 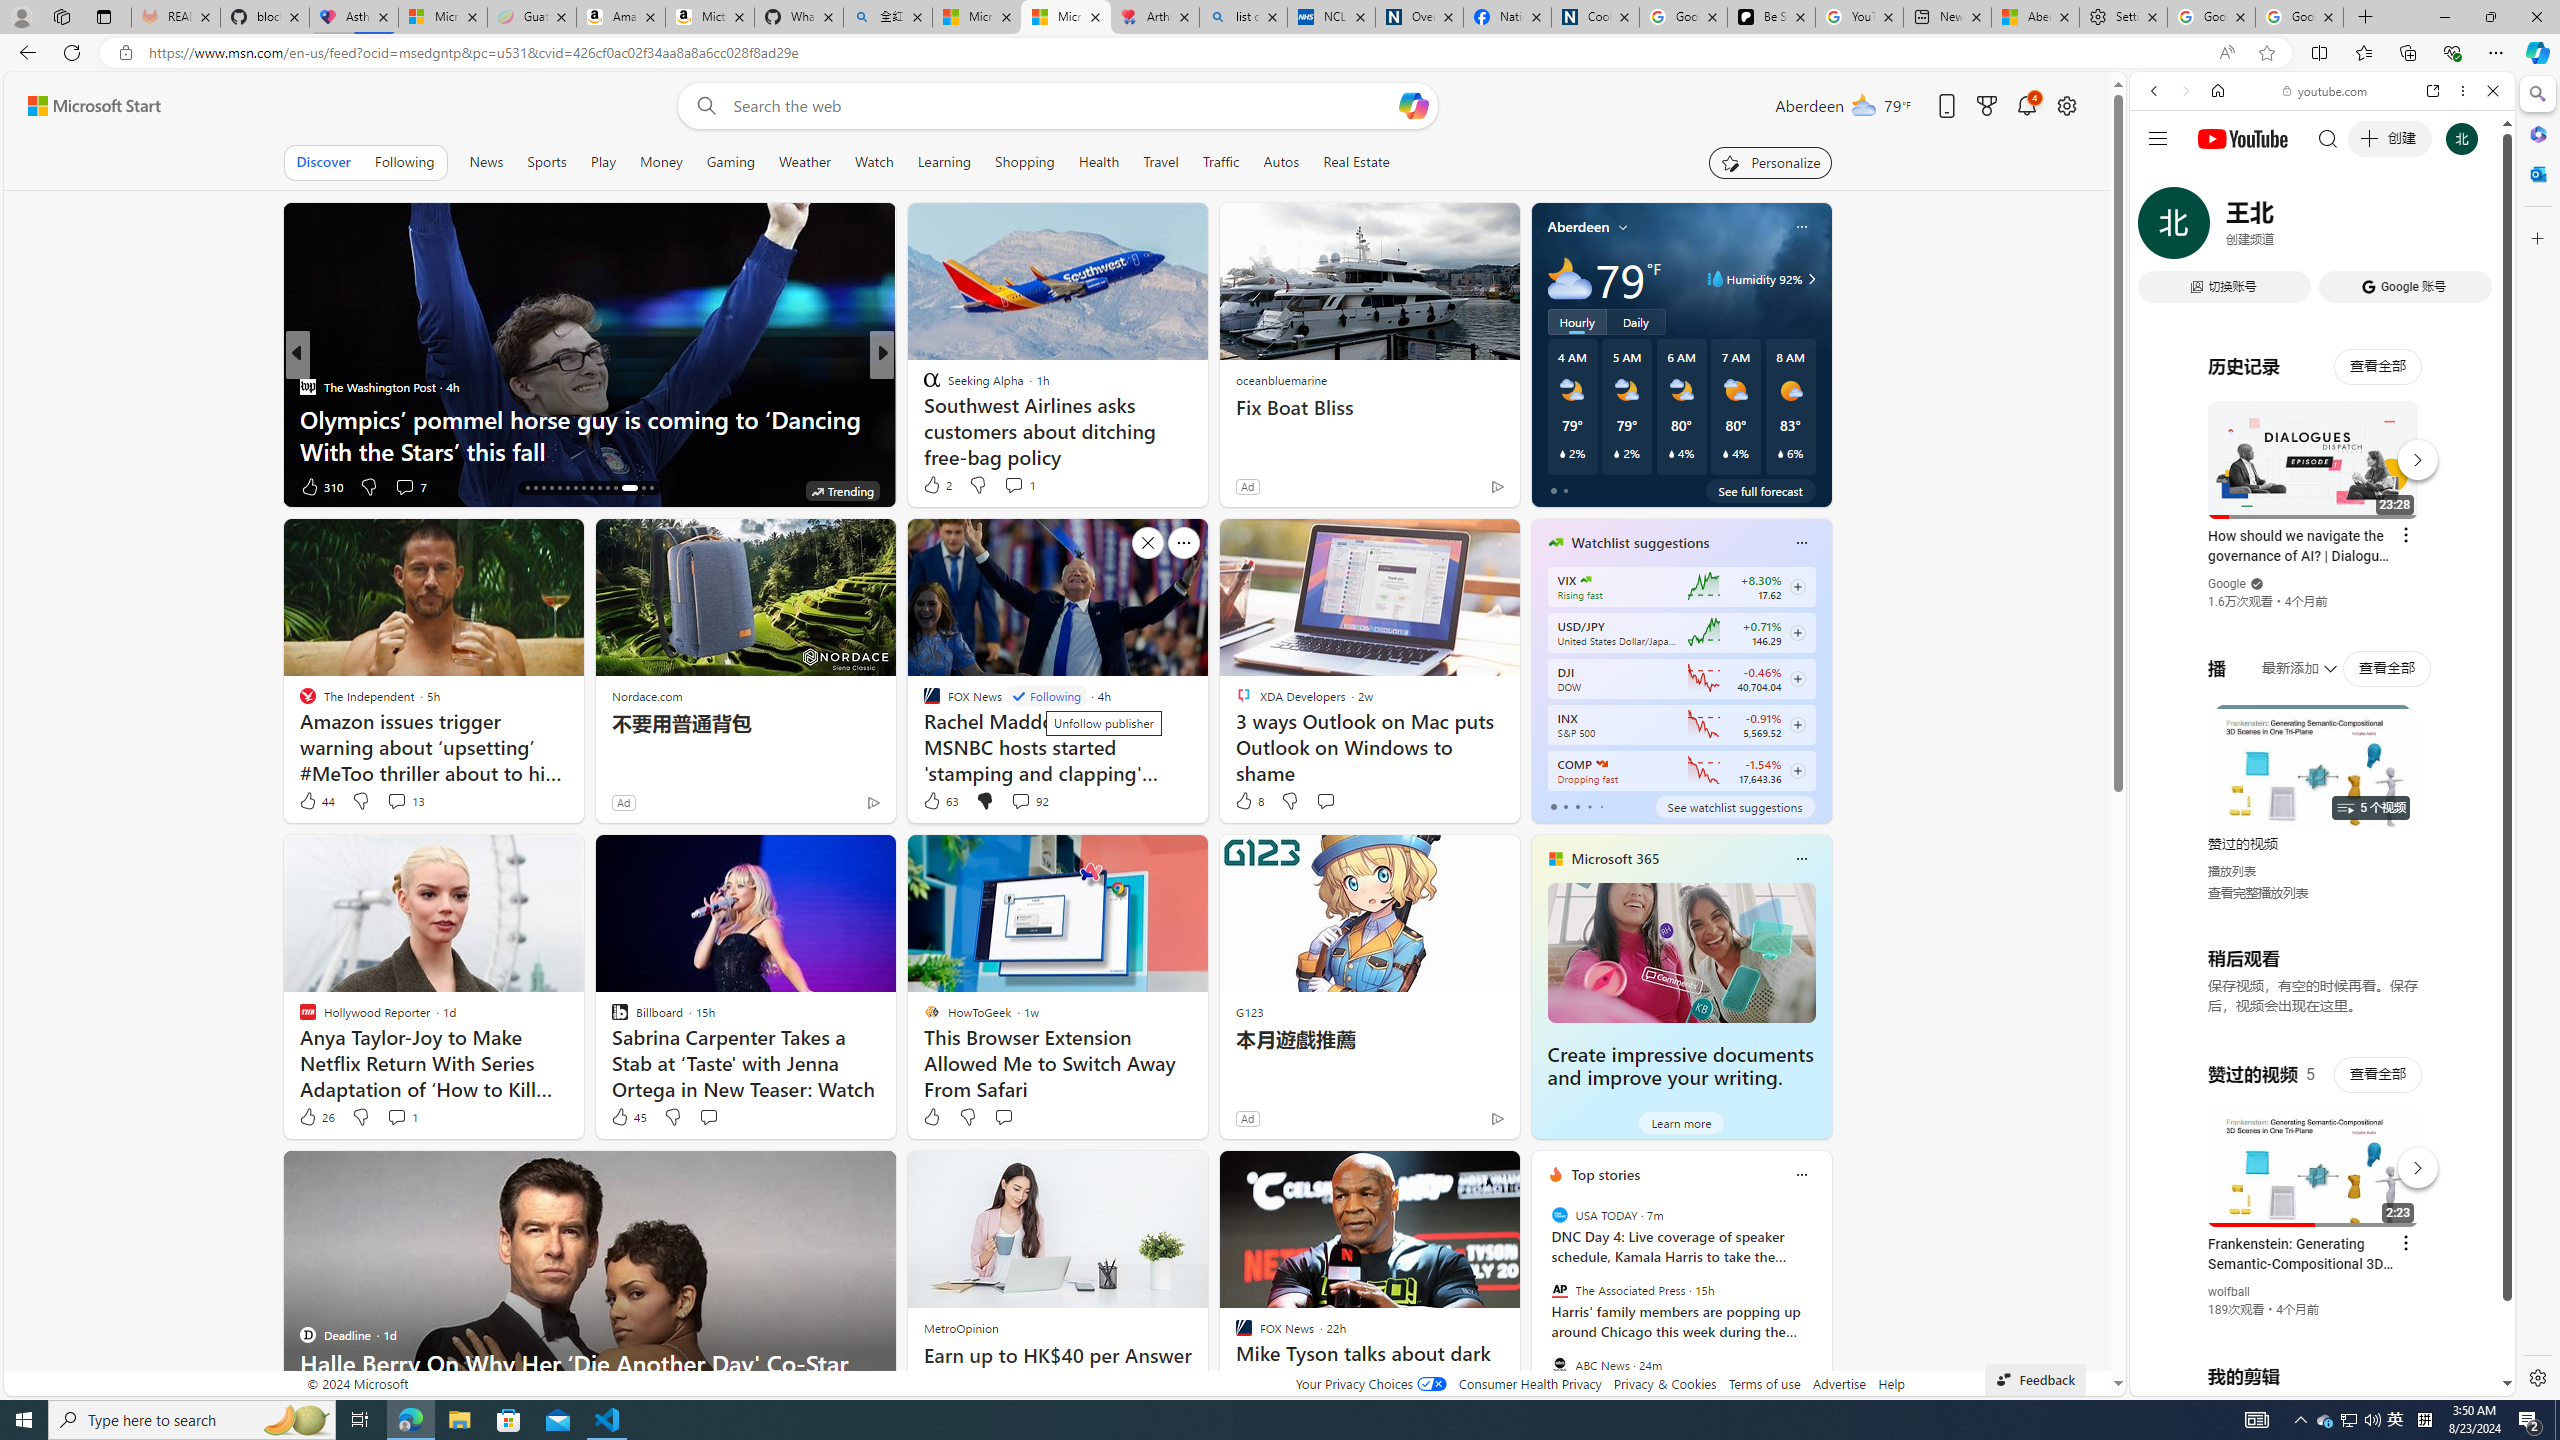 I want to click on Mostly cloudy, so click(x=1569, y=278).